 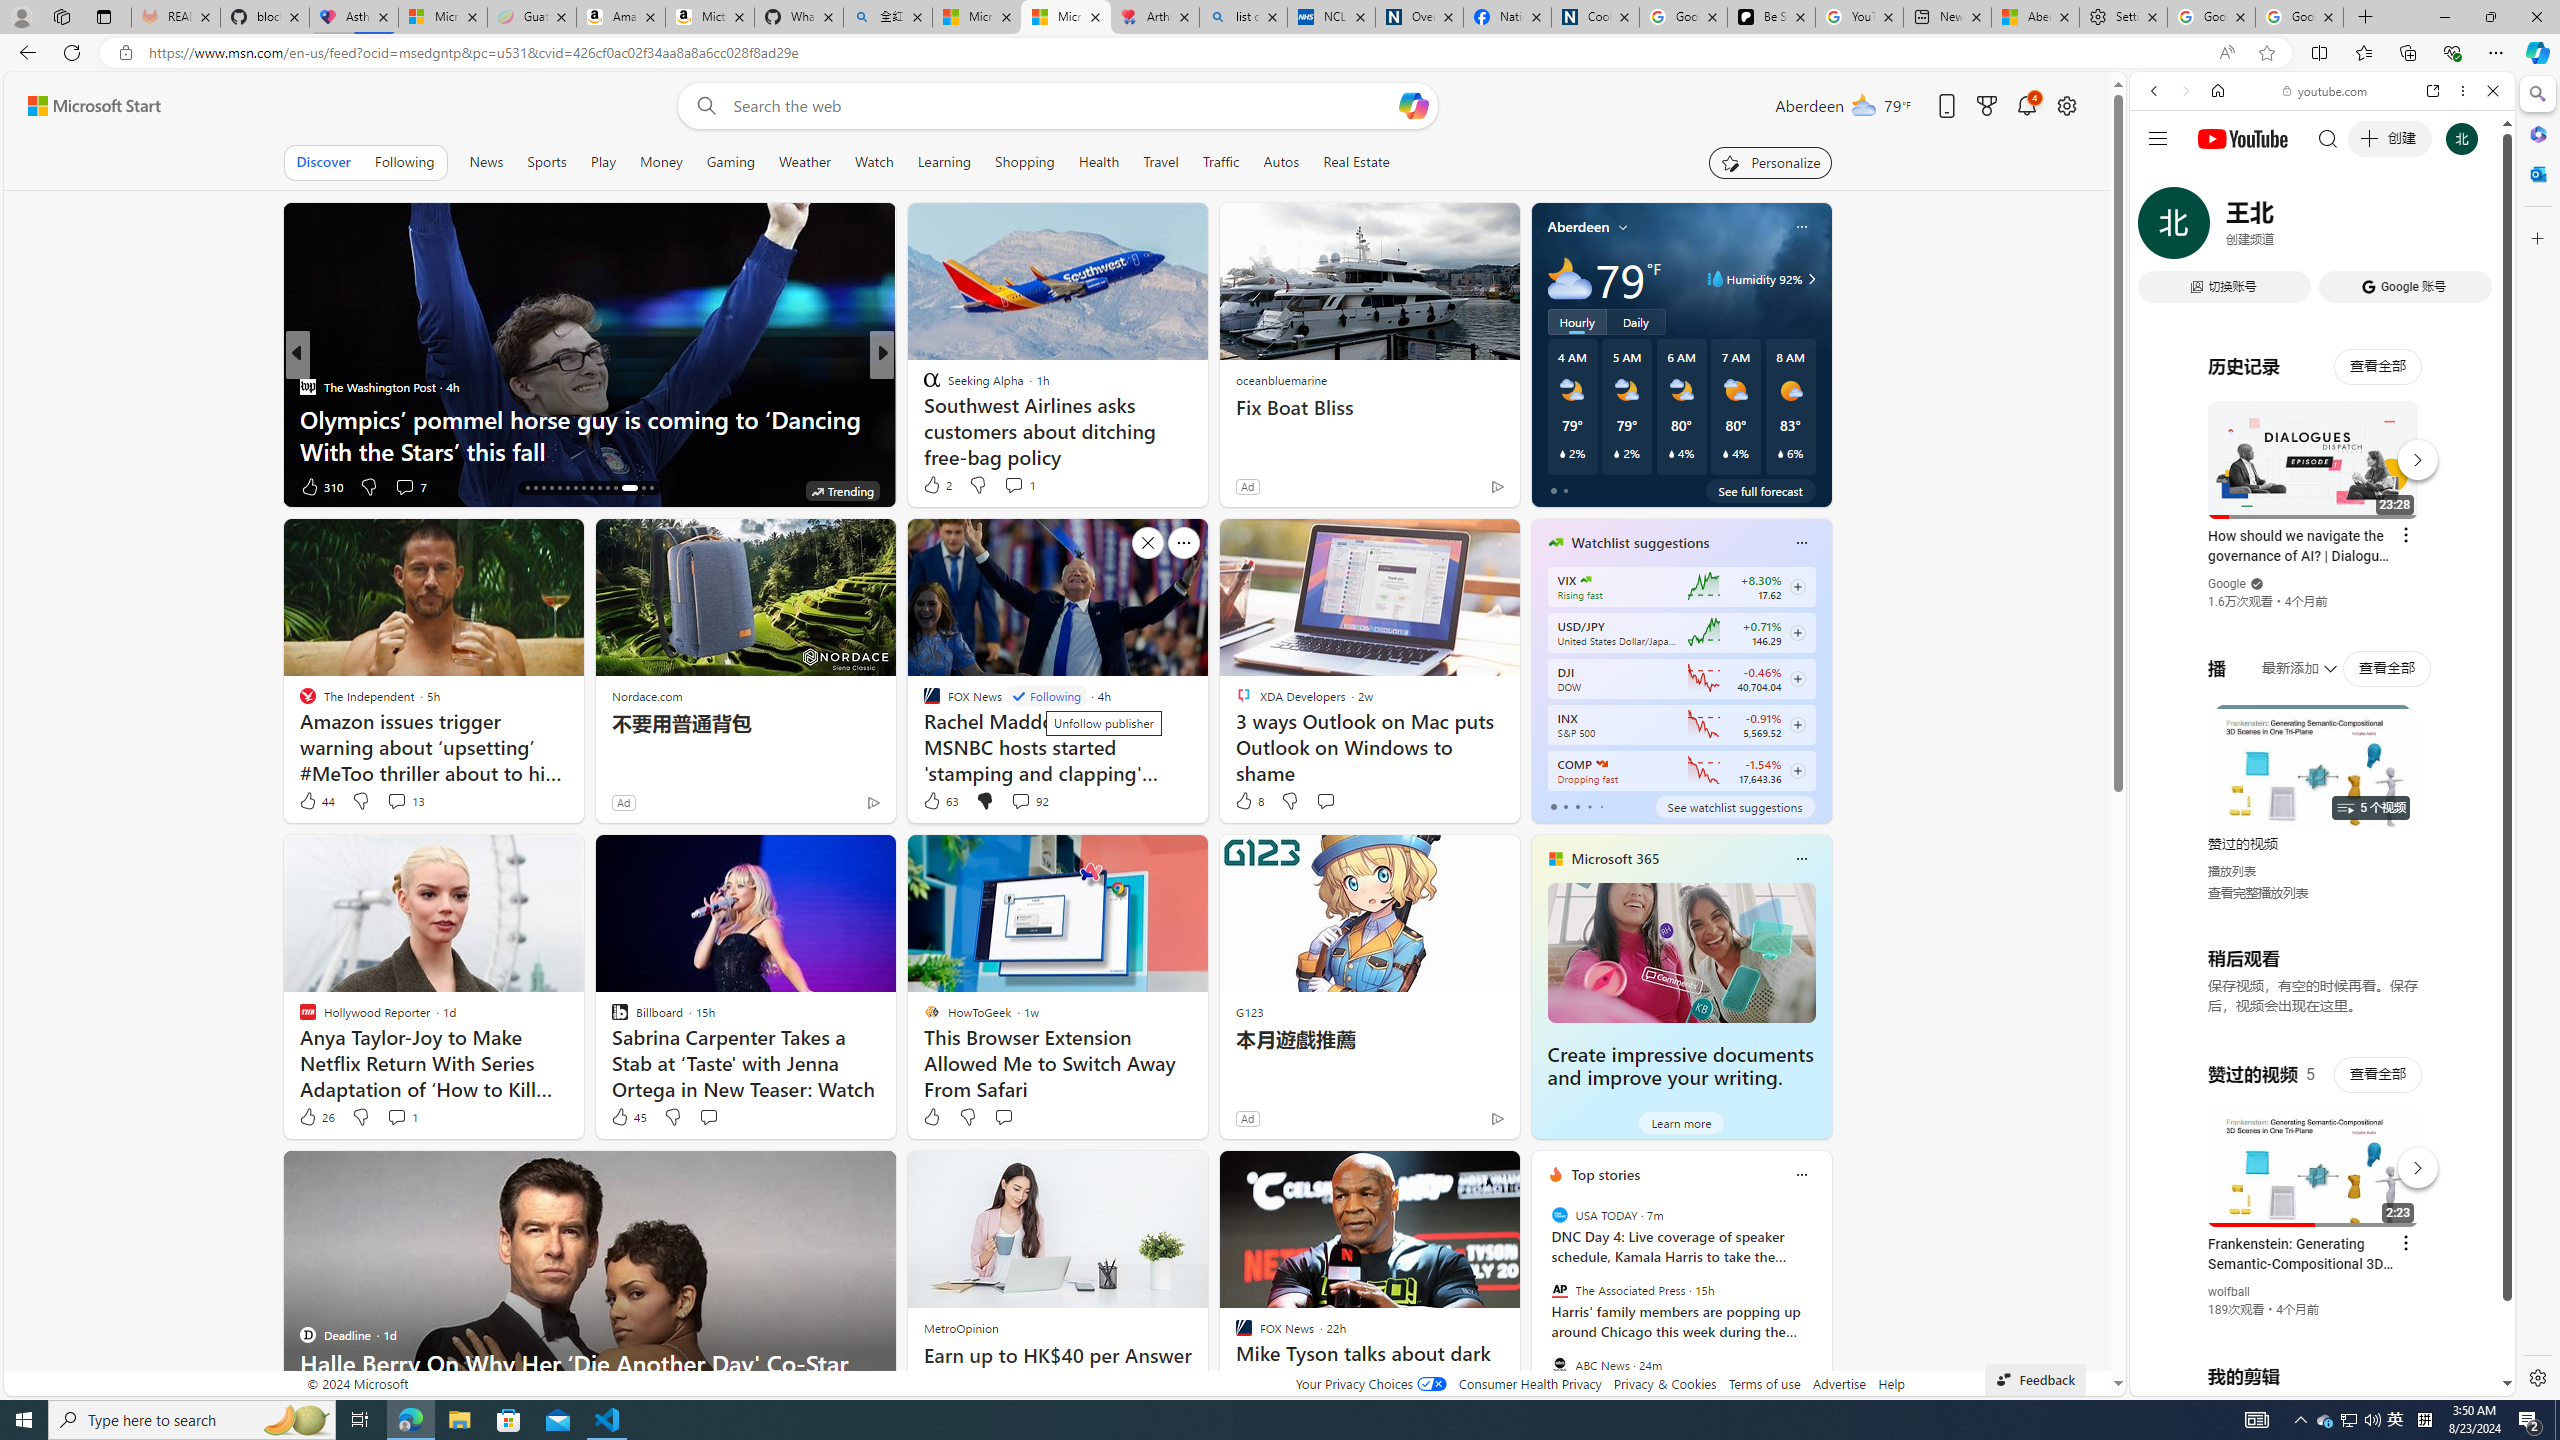 I want to click on Mostly cloudy, so click(x=1569, y=278).